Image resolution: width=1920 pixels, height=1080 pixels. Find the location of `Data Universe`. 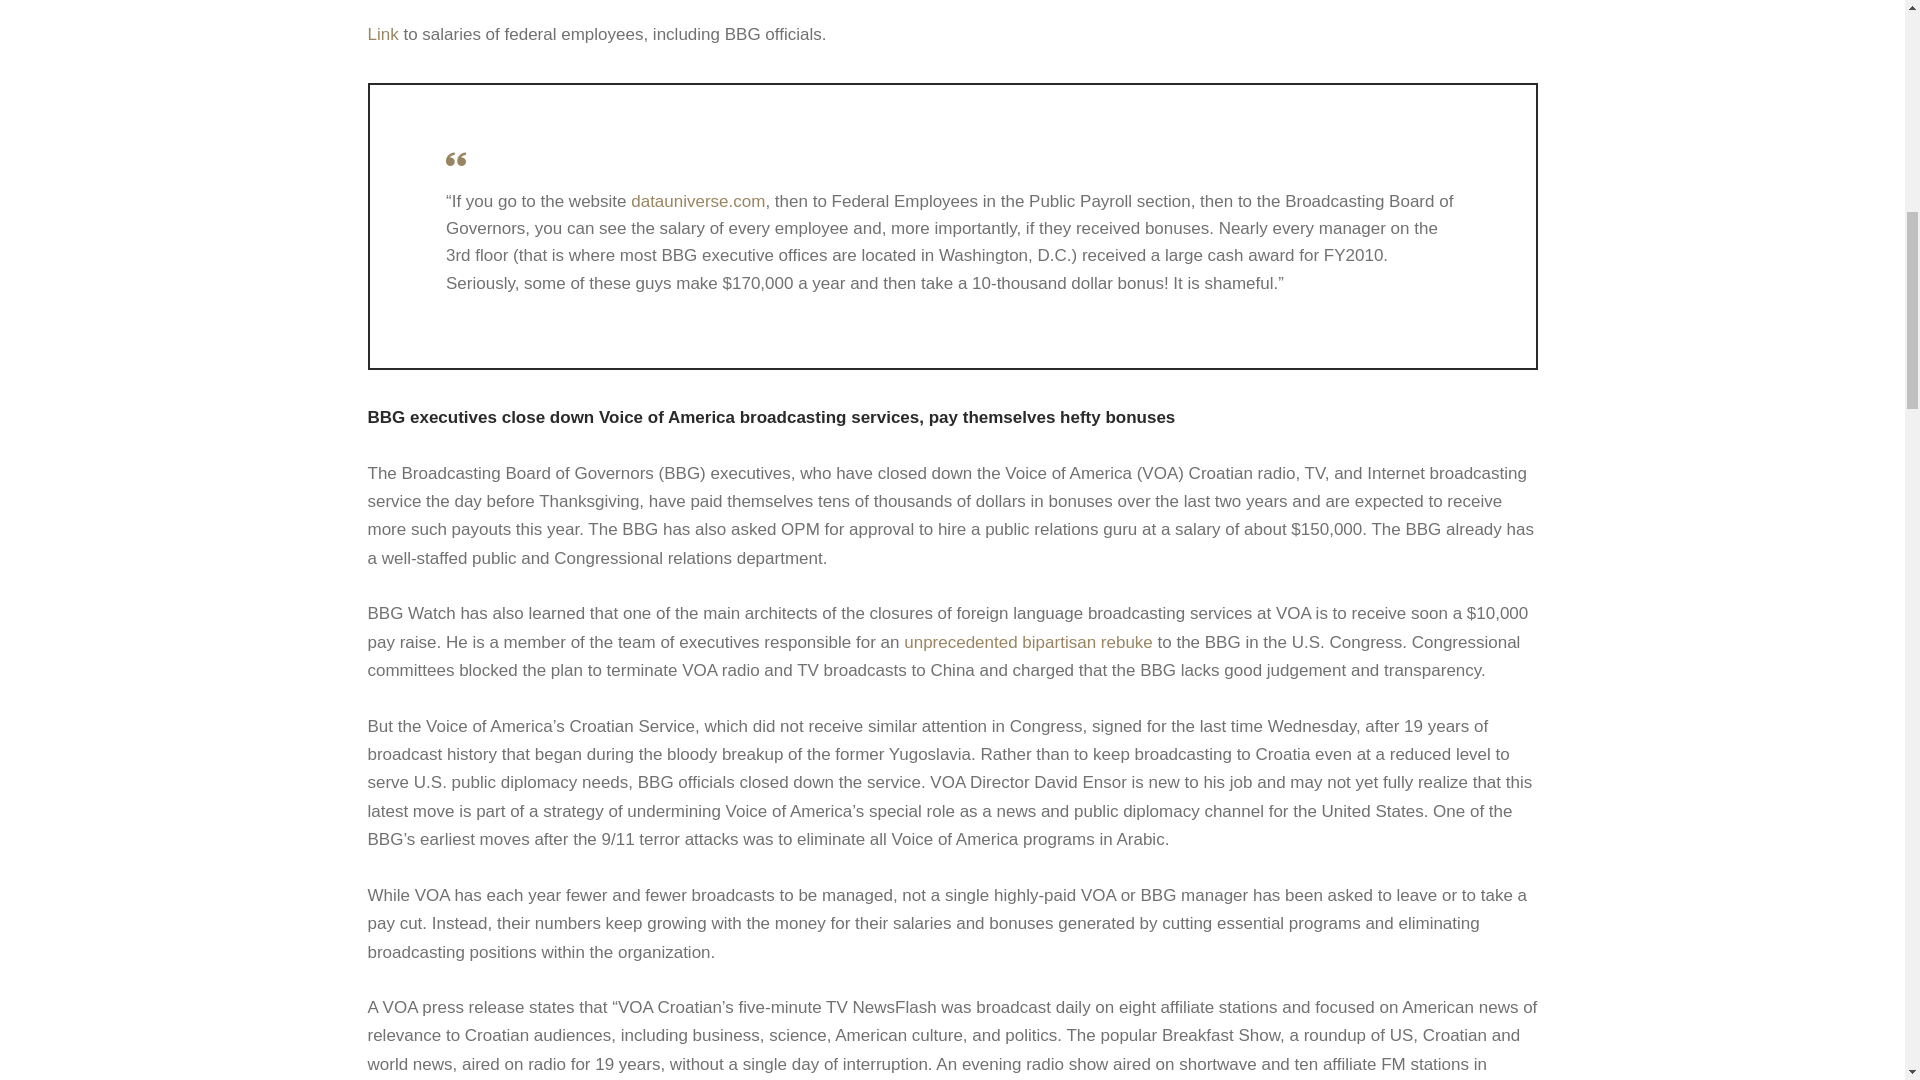

Data Universe is located at coordinates (698, 201).